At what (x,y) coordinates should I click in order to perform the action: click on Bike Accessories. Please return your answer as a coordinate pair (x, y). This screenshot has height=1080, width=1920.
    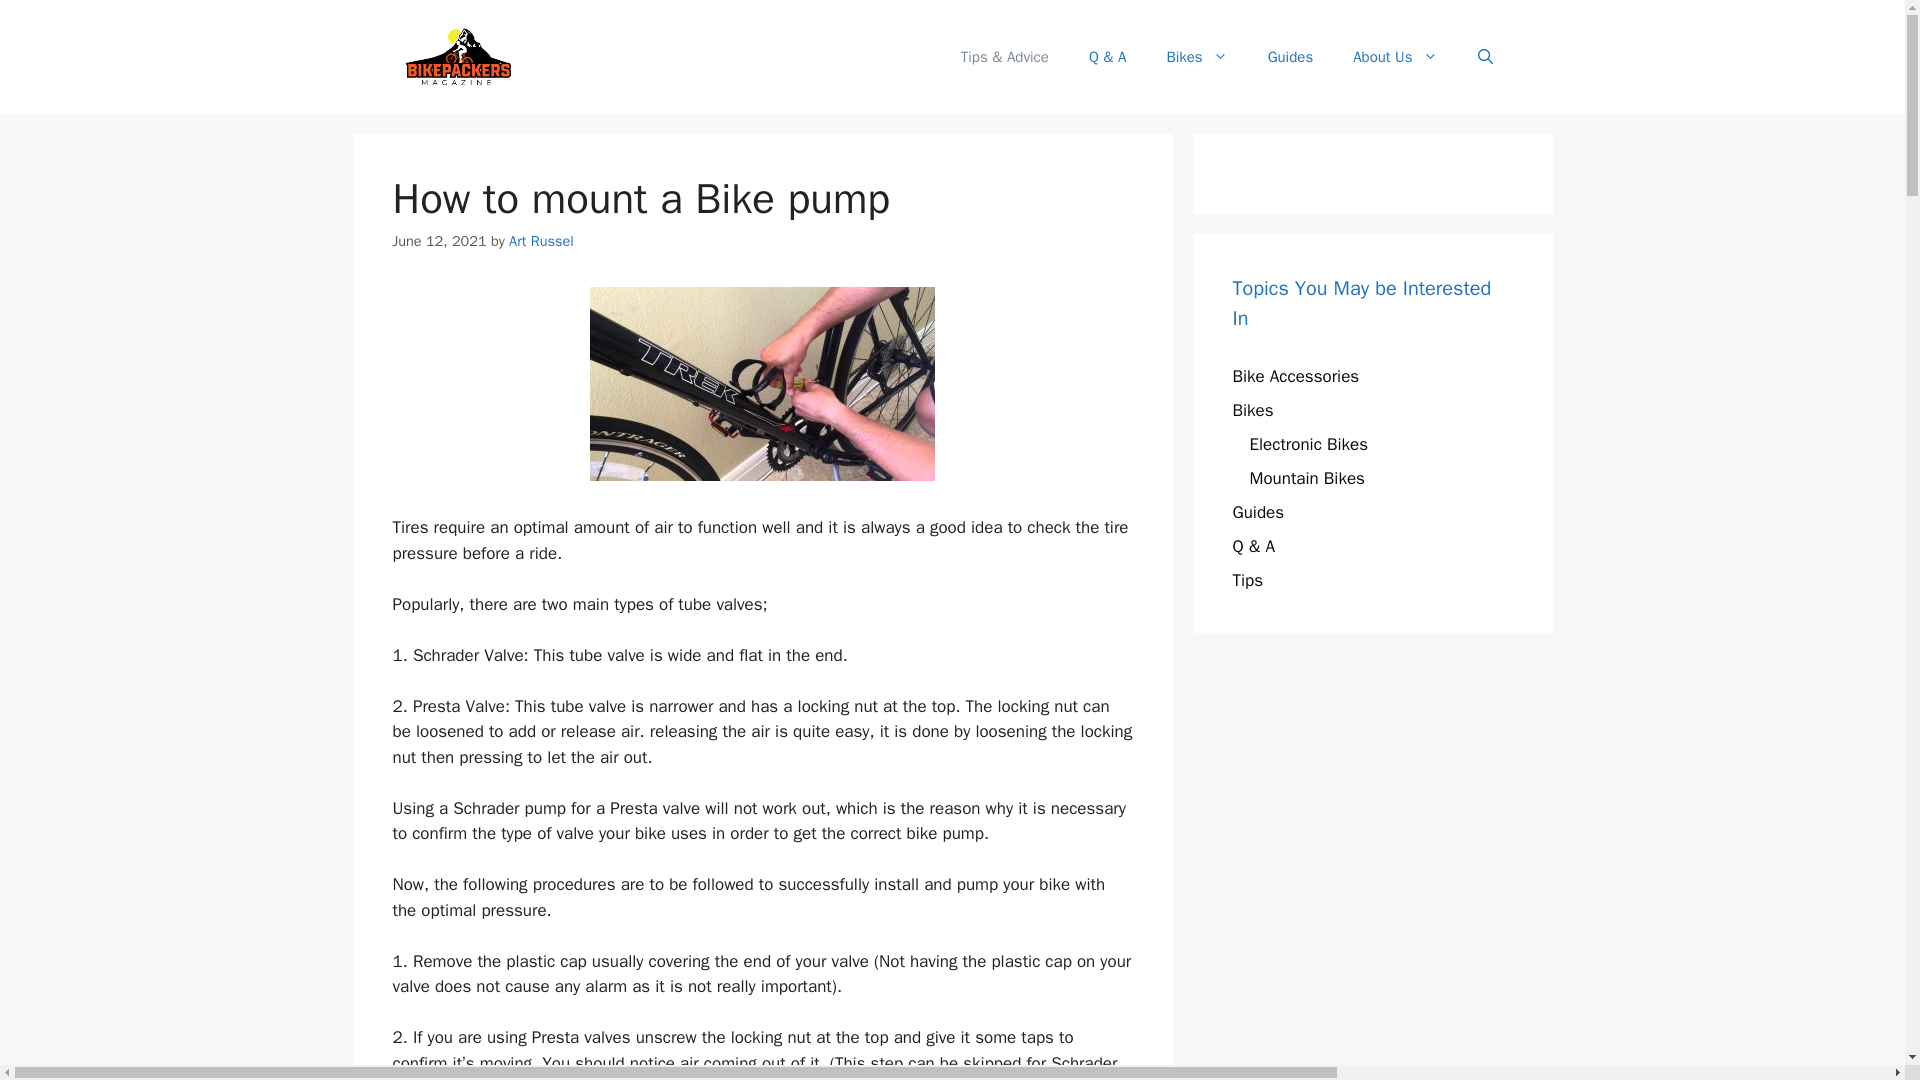
    Looking at the image, I should click on (1296, 376).